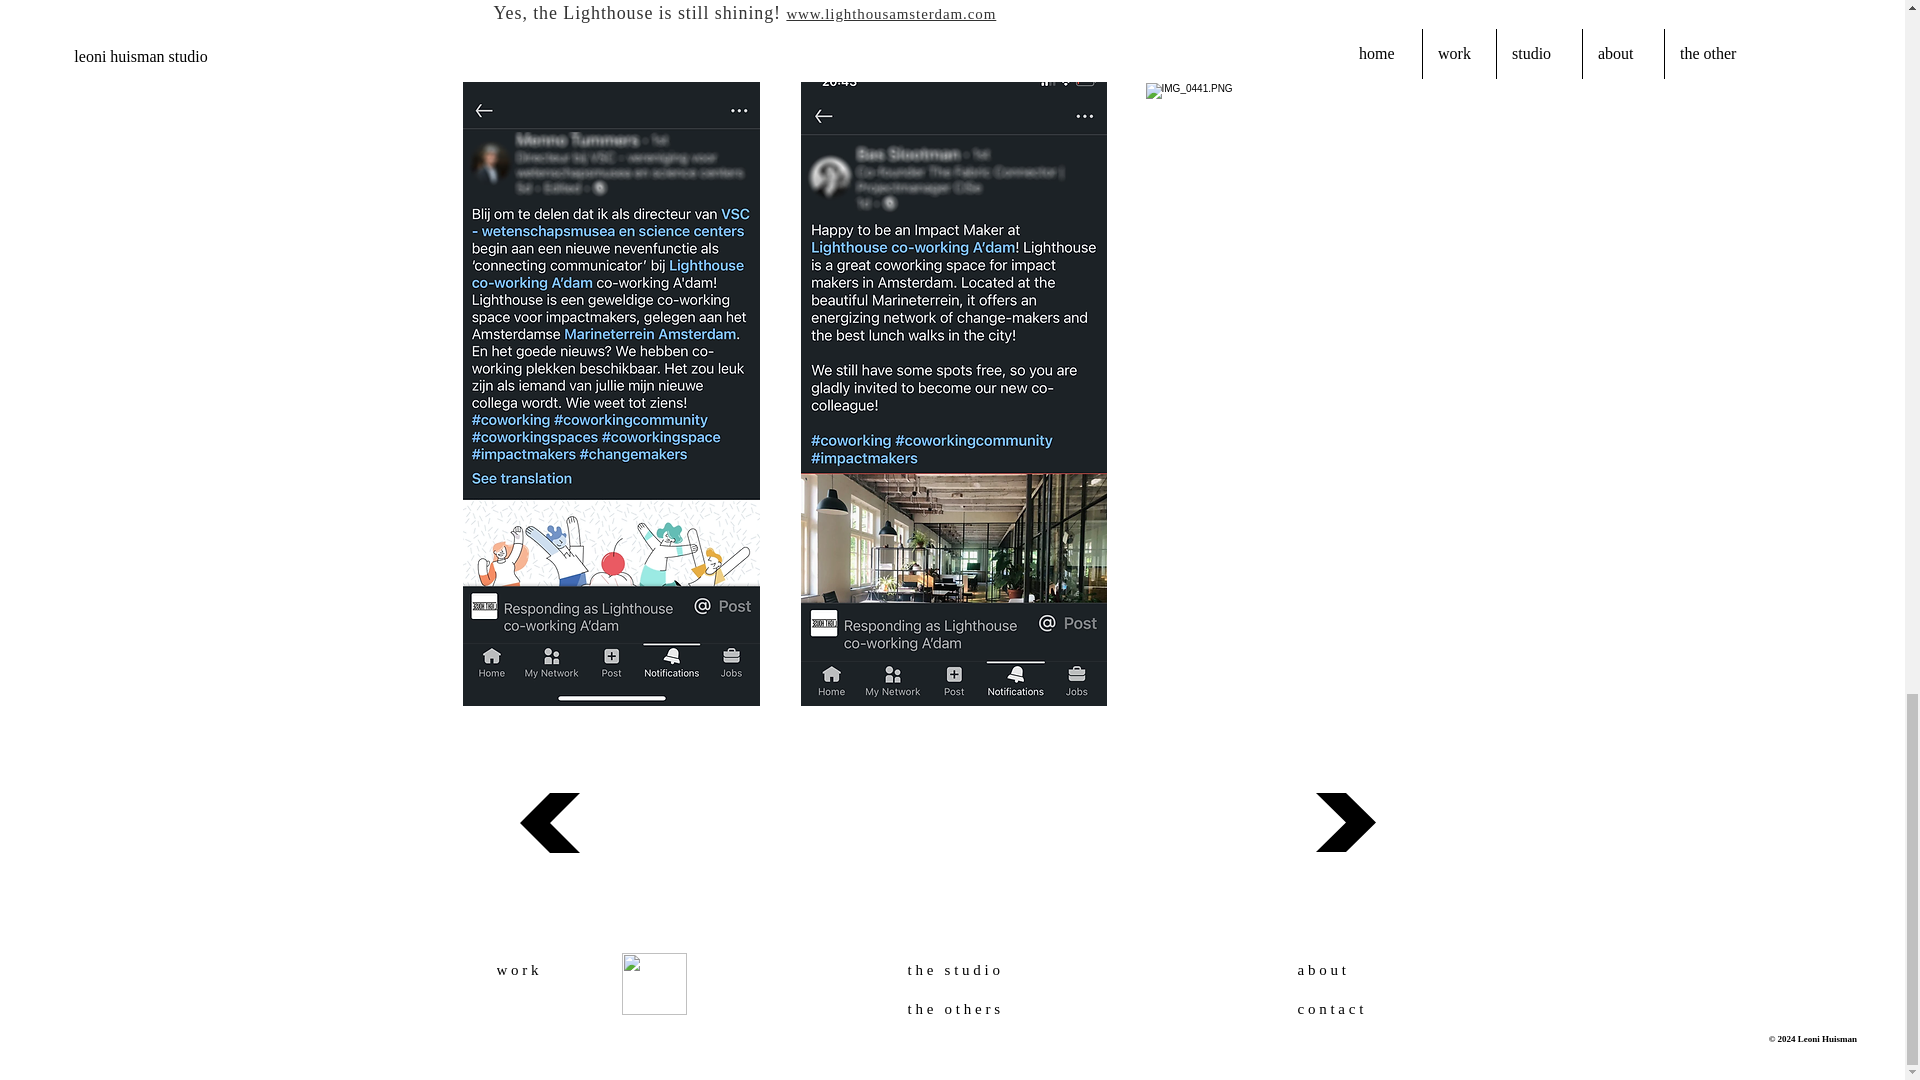 The width and height of the screenshot is (1920, 1080). Describe the element at coordinates (1352, 970) in the screenshot. I see `about` at that location.